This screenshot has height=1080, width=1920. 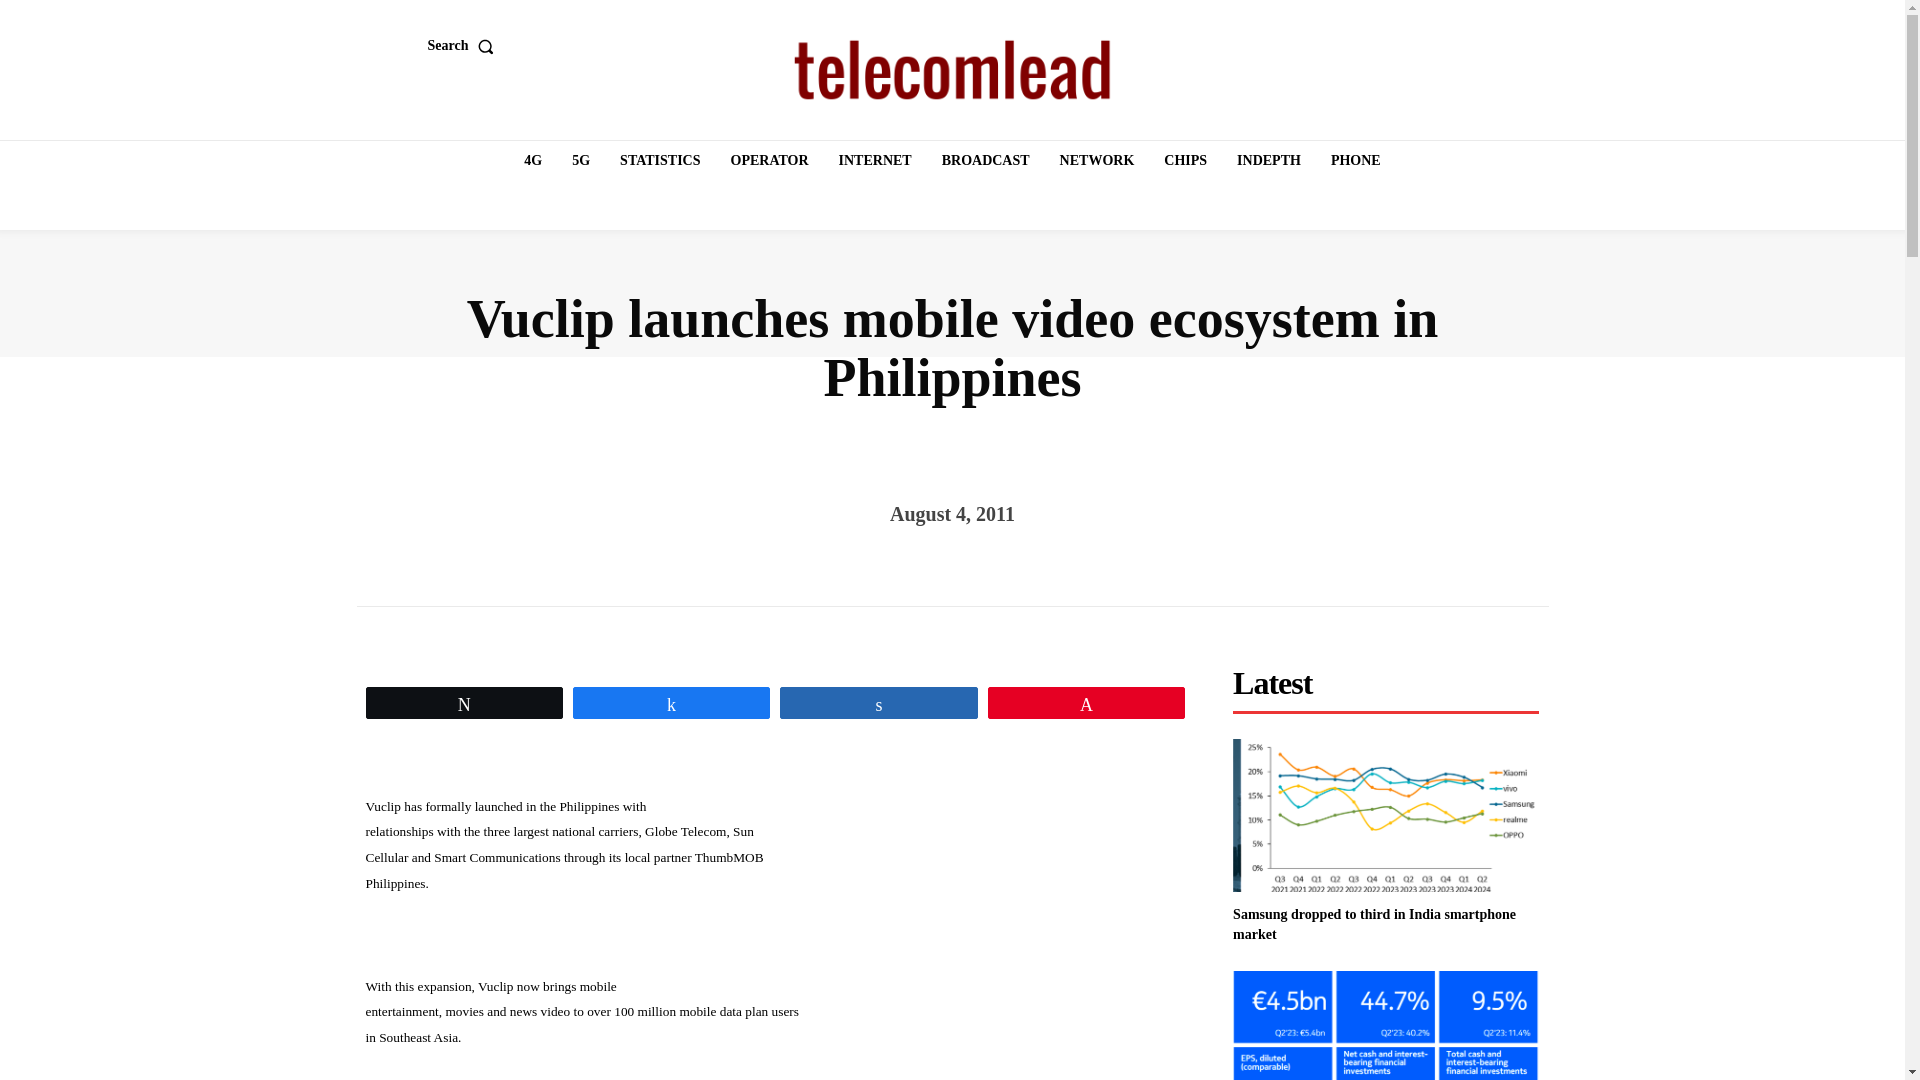 What do you see at coordinates (986, 161) in the screenshot?
I see `BROADCAST` at bounding box center [986, 161].